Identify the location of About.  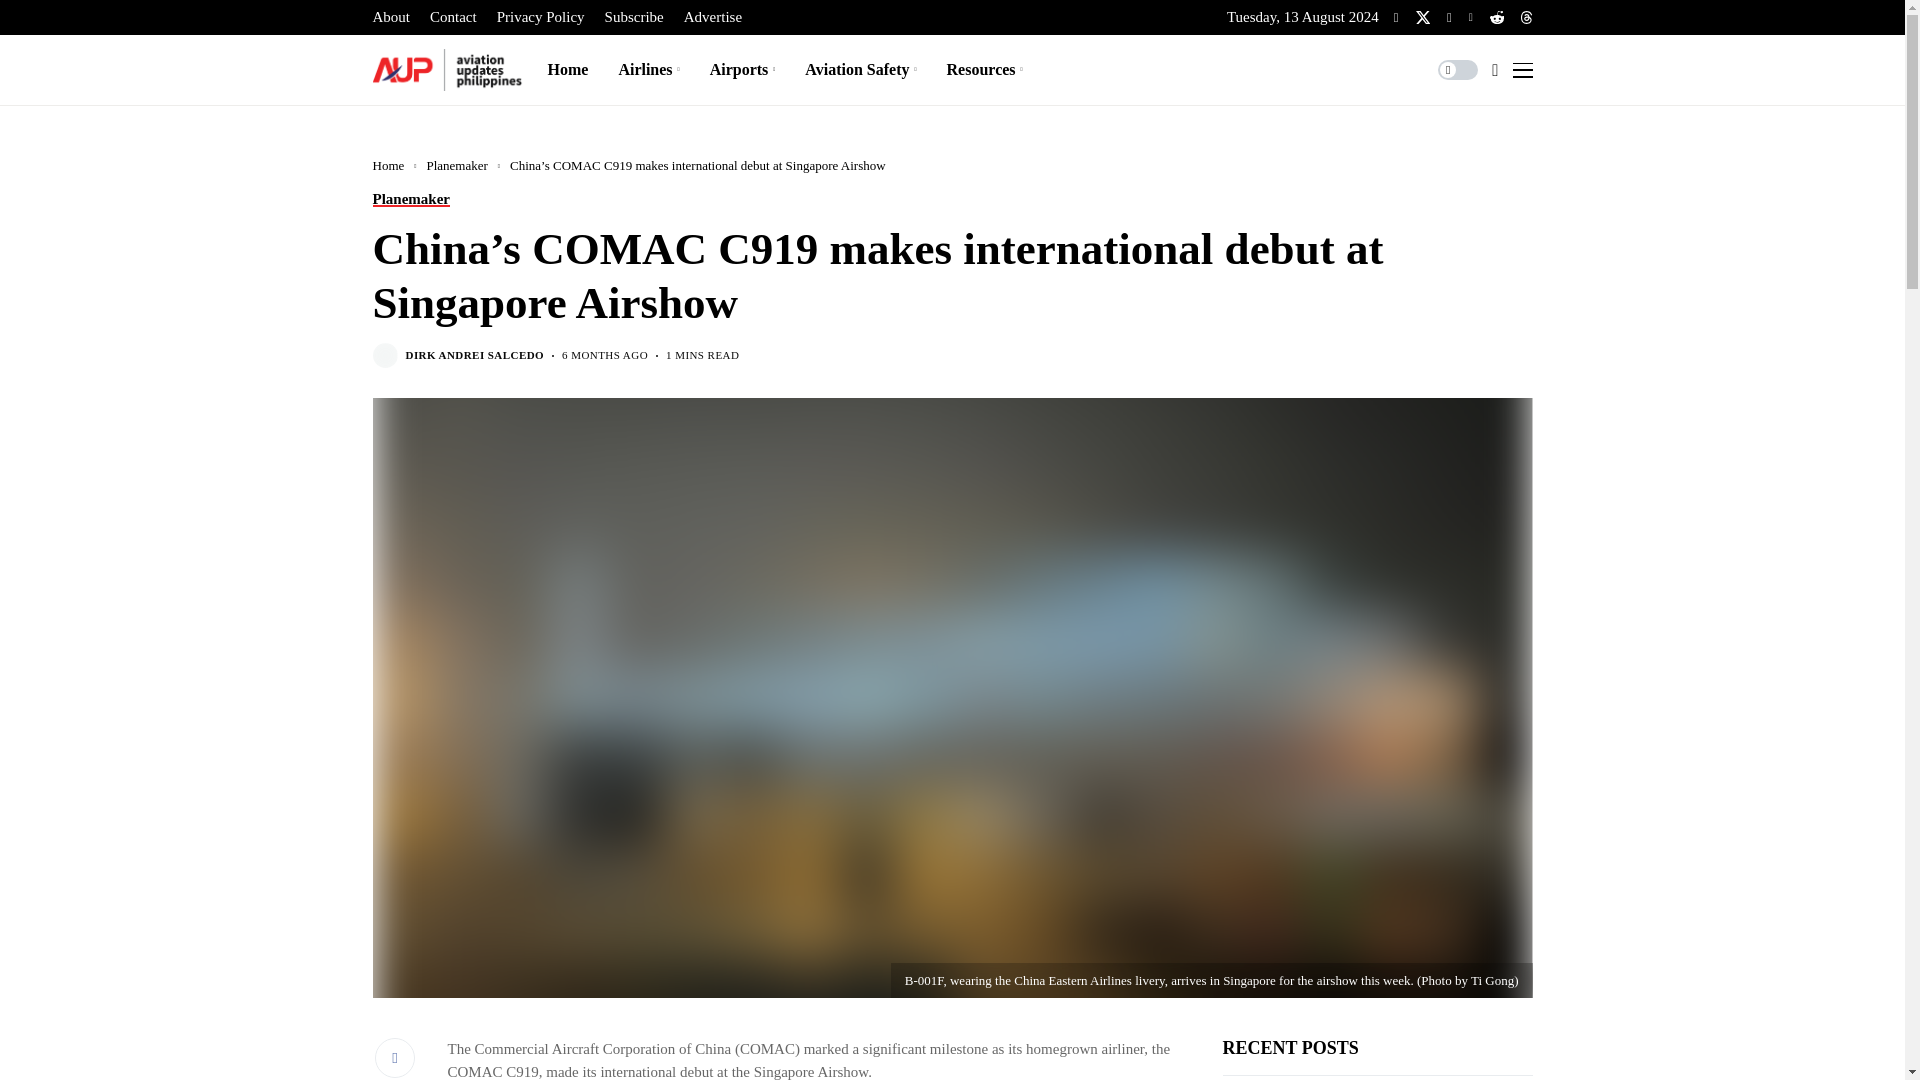
(391, 17).